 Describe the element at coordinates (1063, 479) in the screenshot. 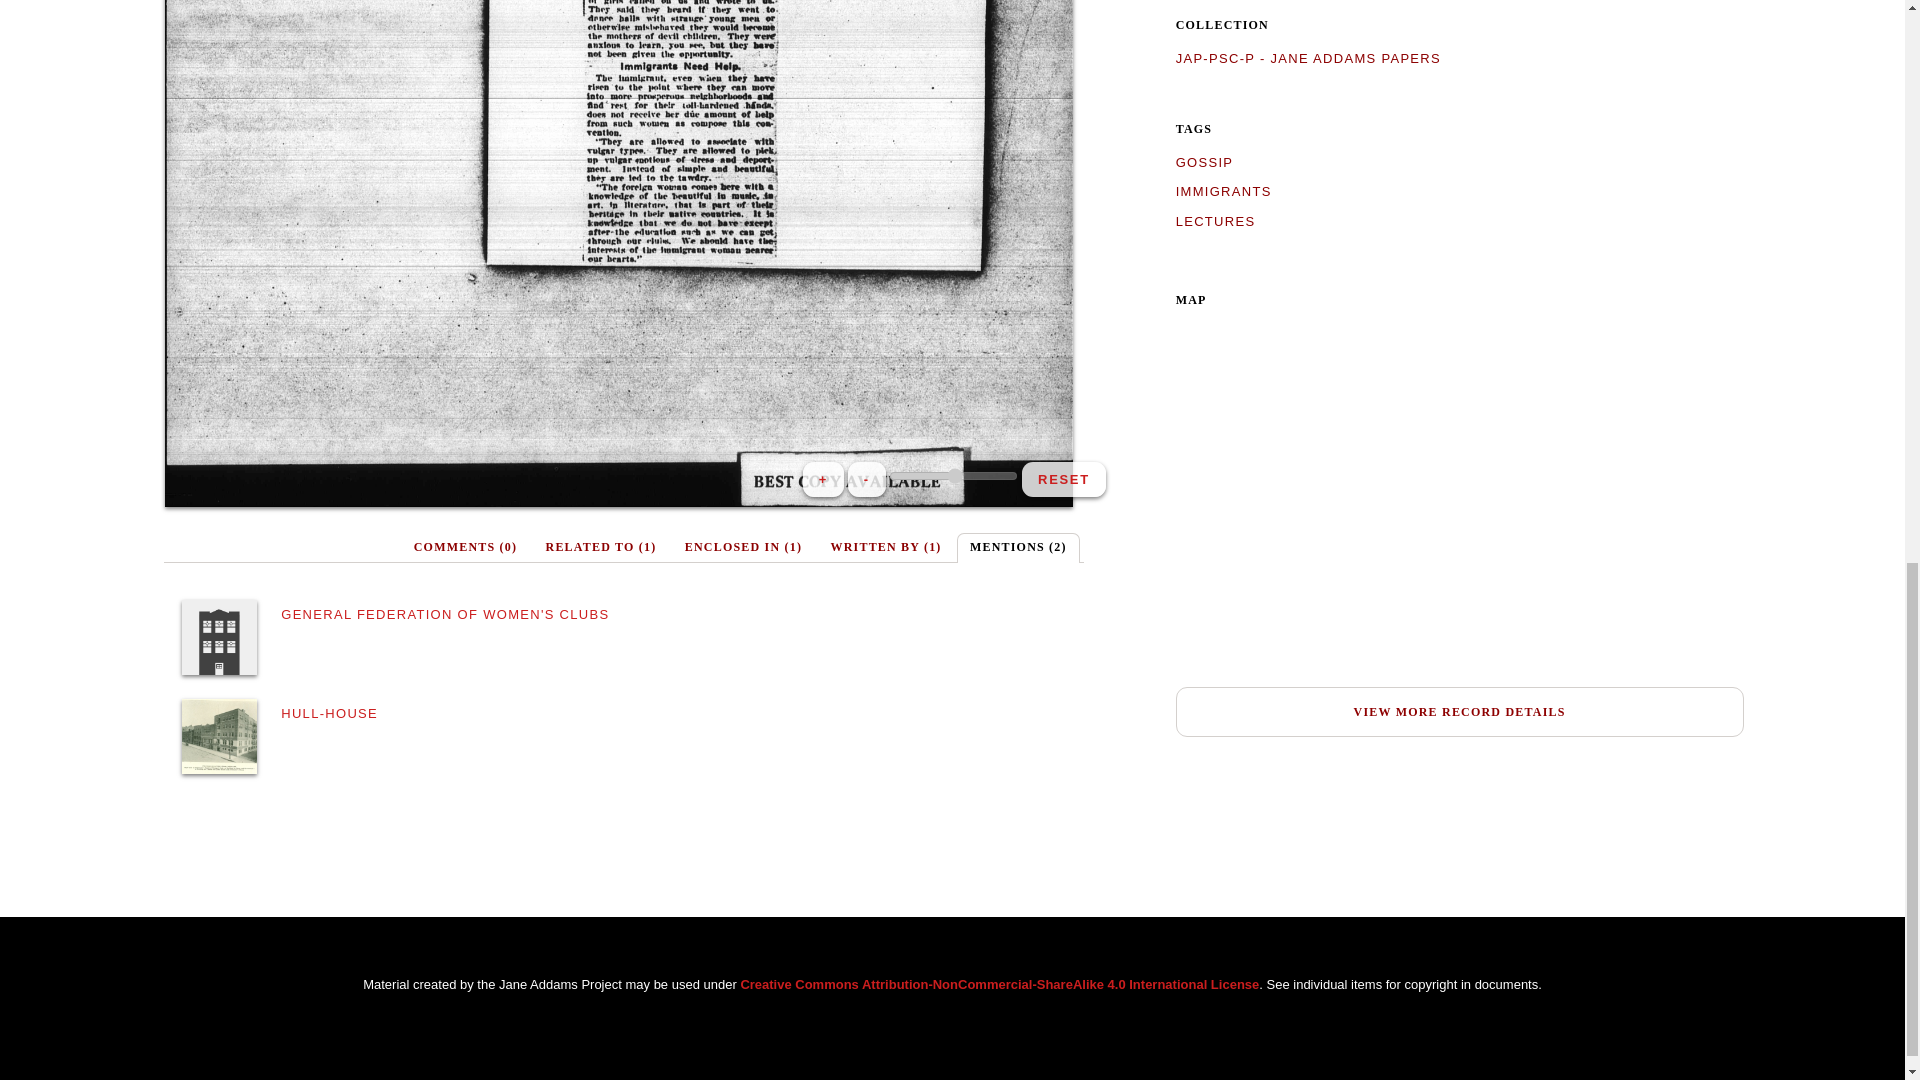

I see `RESET` at that location.